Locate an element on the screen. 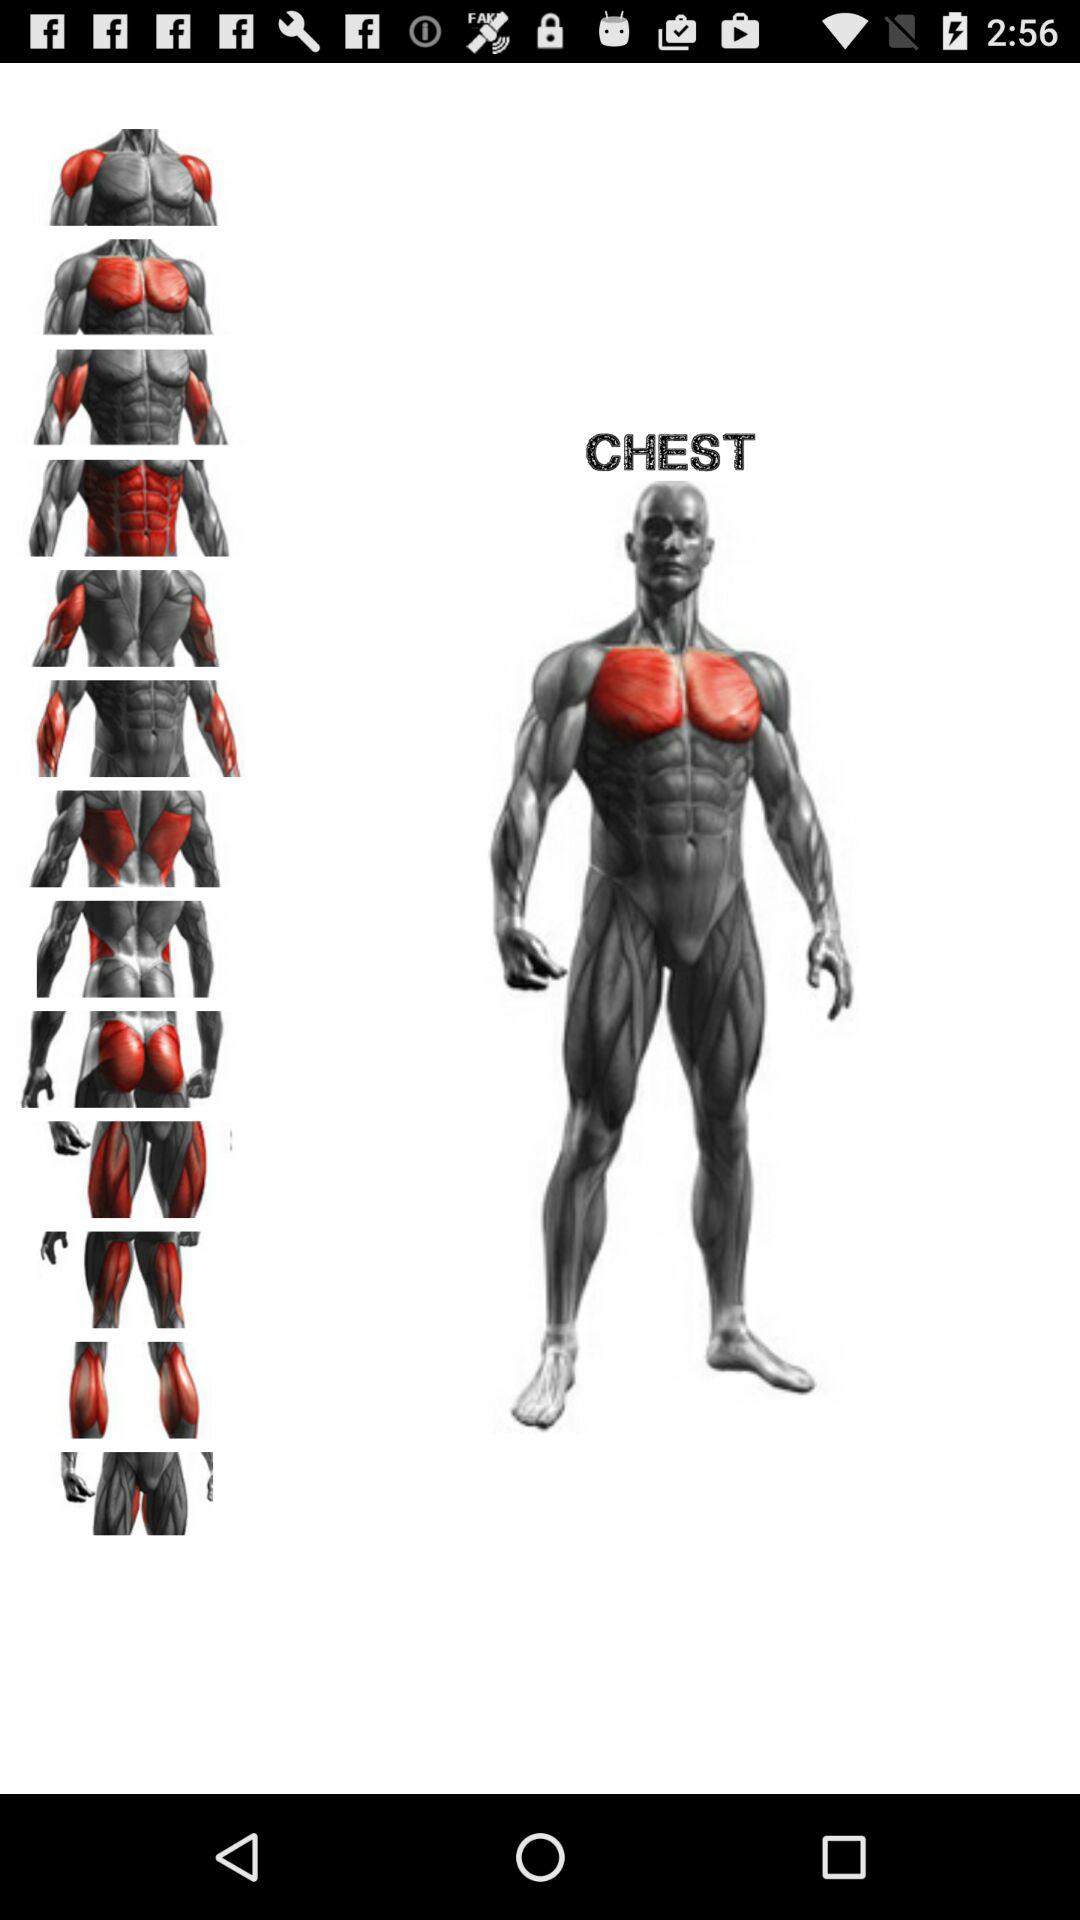  gluteus maximus detail is located at coordinates (131, 1052).